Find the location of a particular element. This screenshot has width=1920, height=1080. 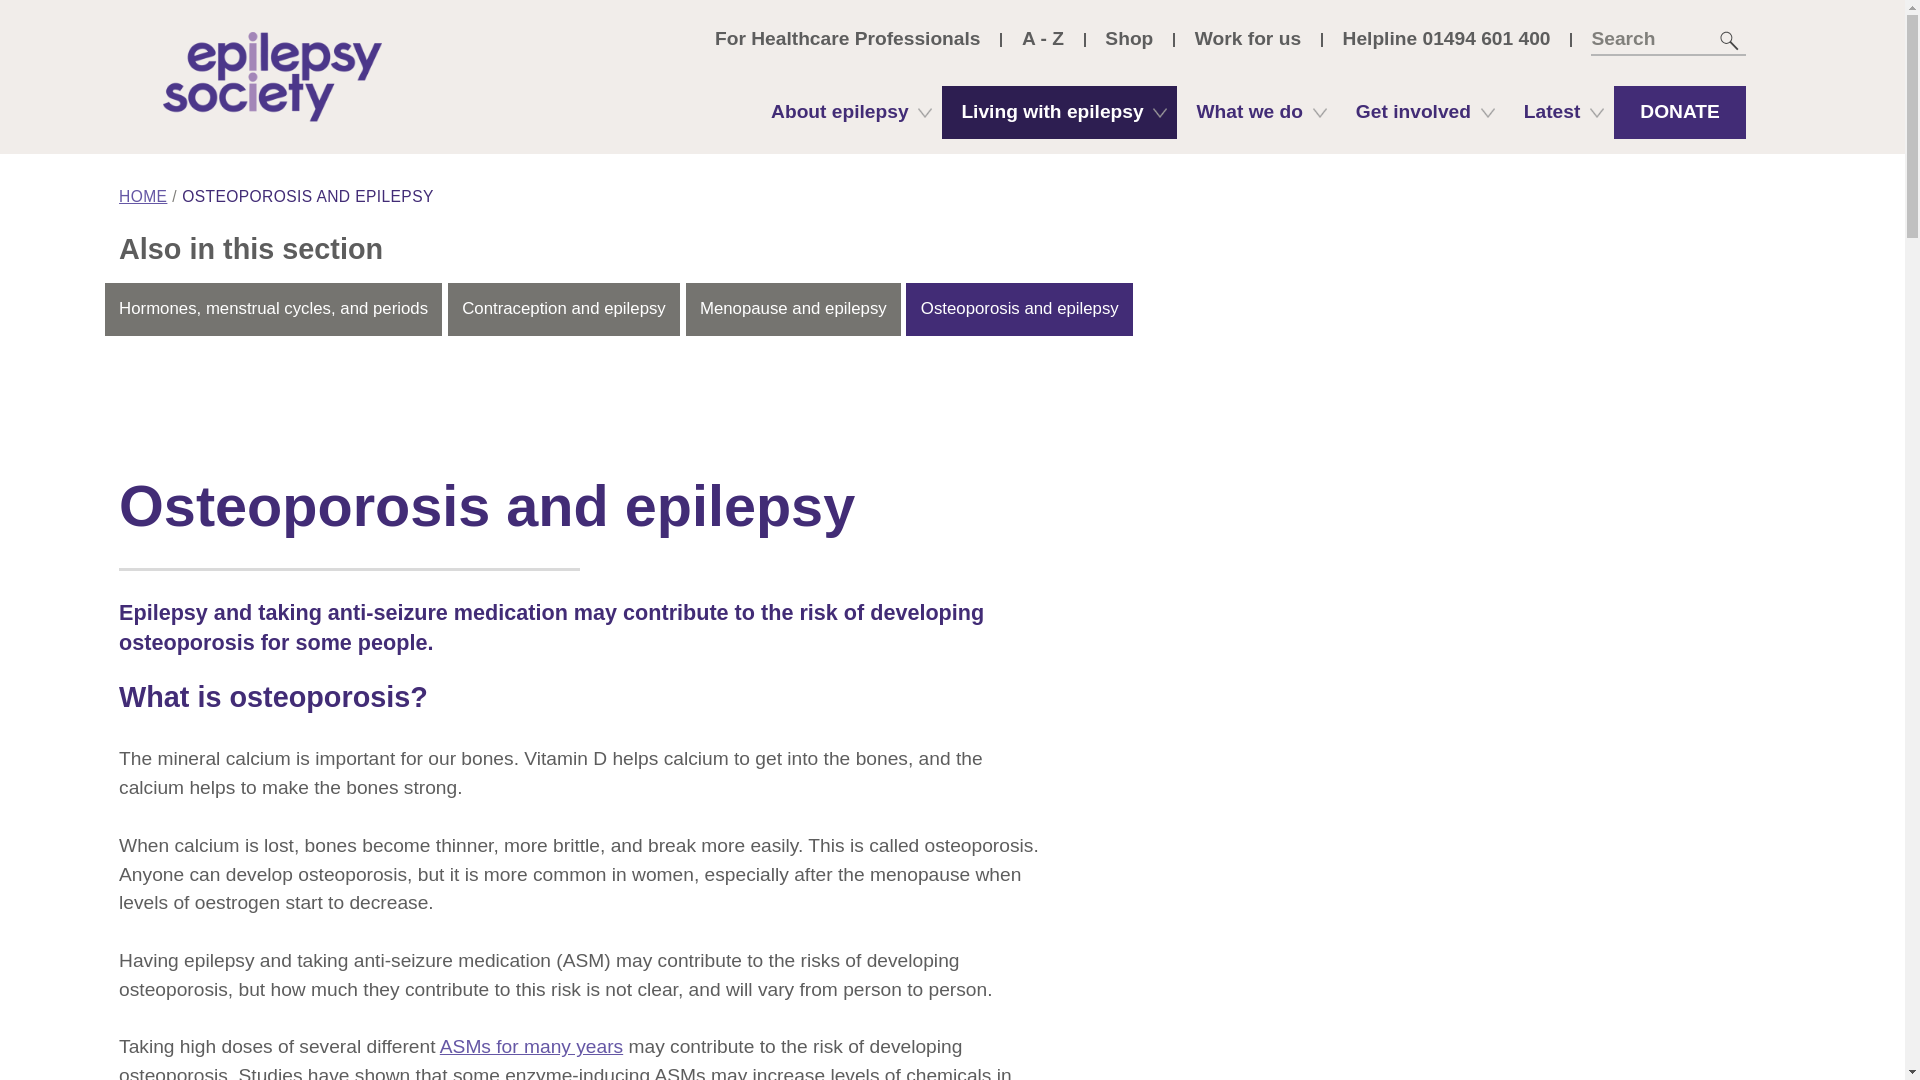

Skip to navigation is located at coordinates (32, 28).